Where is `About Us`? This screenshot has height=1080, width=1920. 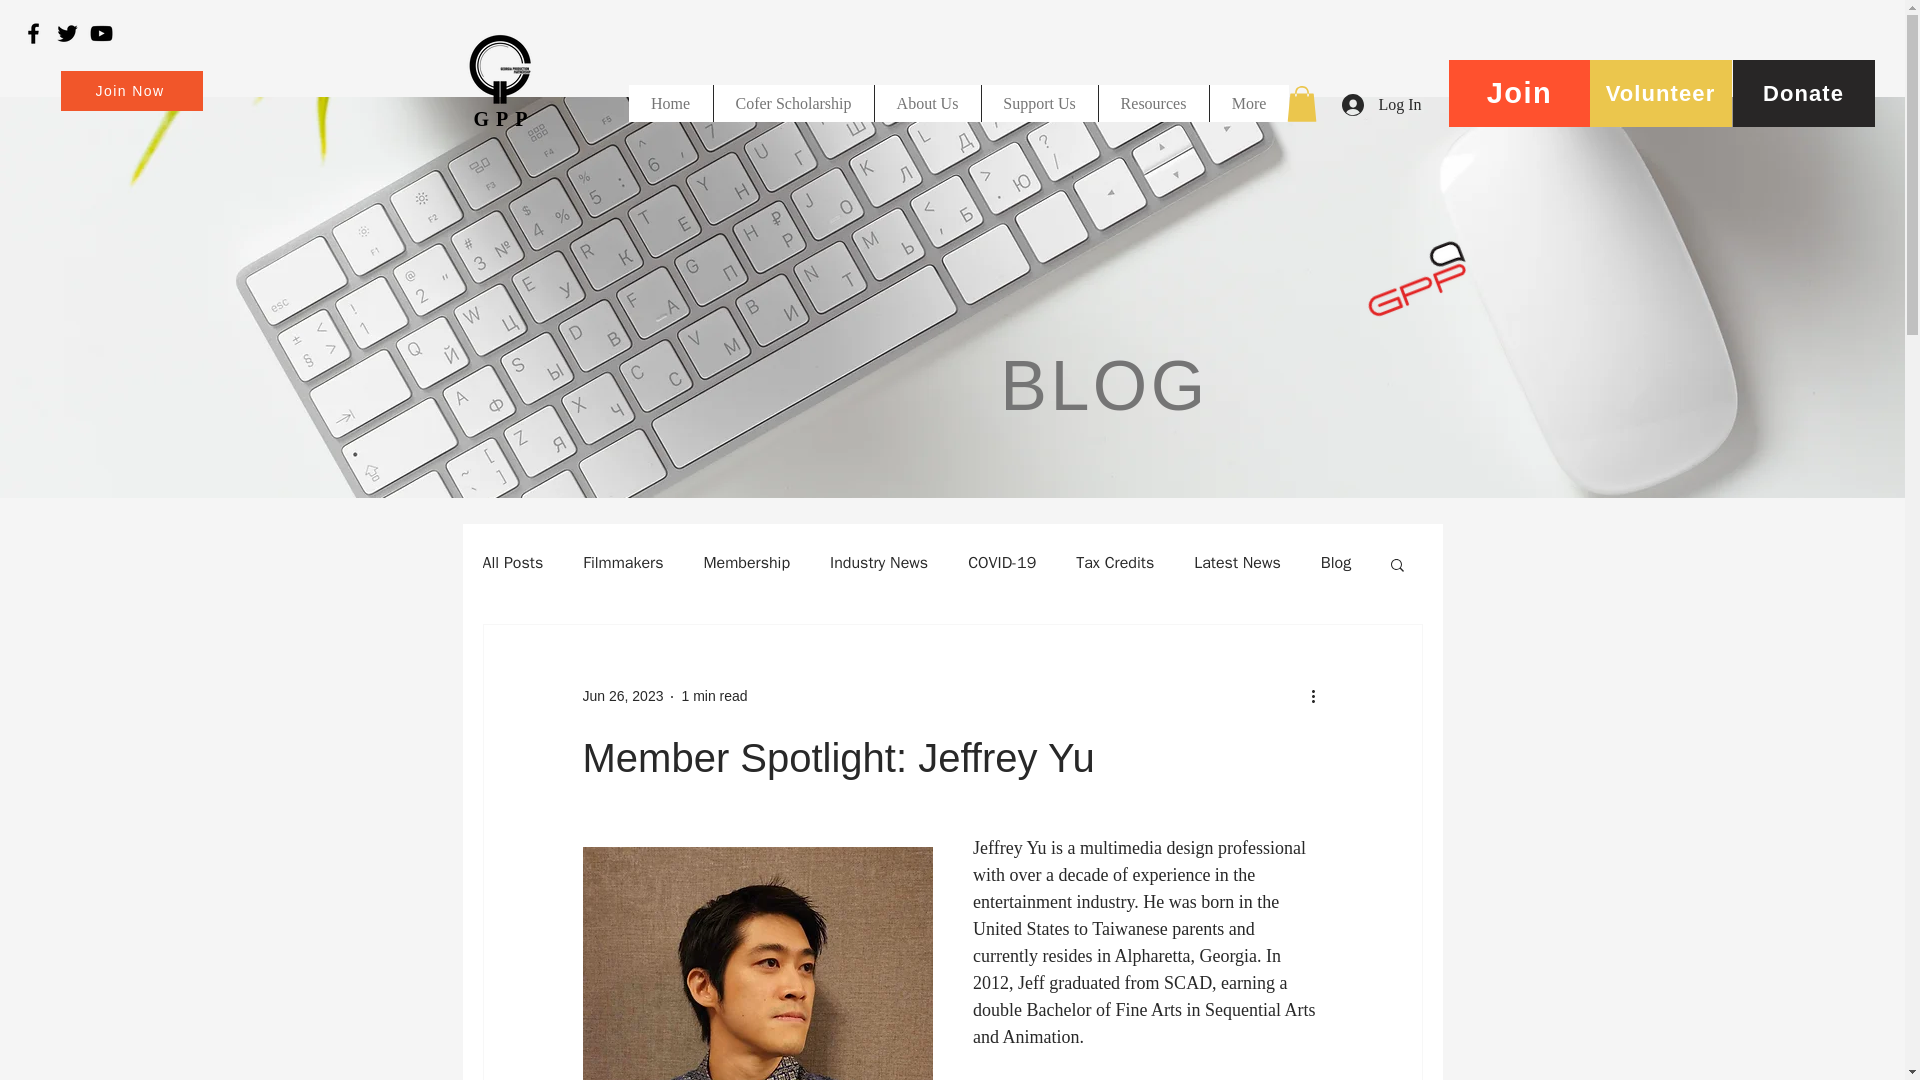
About Us is located at coordinates (927, 104).